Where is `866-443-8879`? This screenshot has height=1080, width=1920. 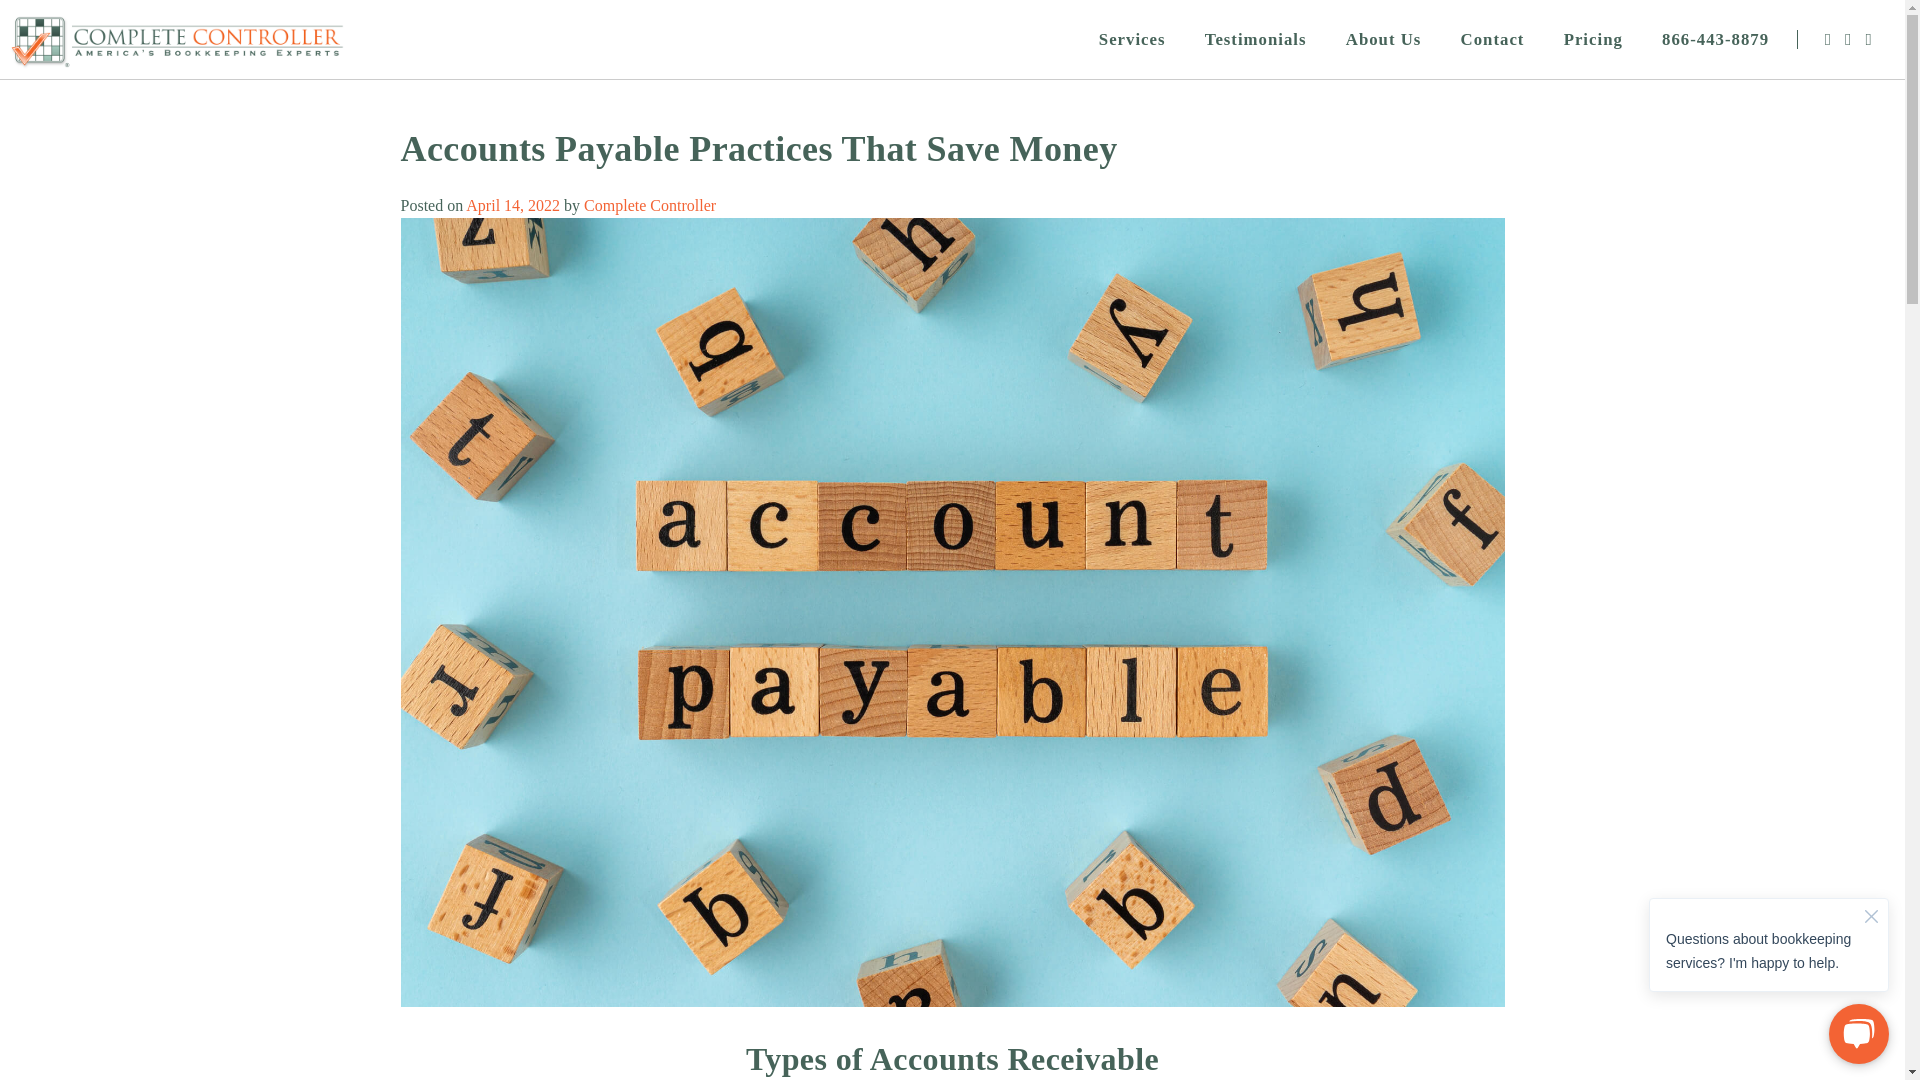 866-443-8879 is located at coordinates (1715, 39).